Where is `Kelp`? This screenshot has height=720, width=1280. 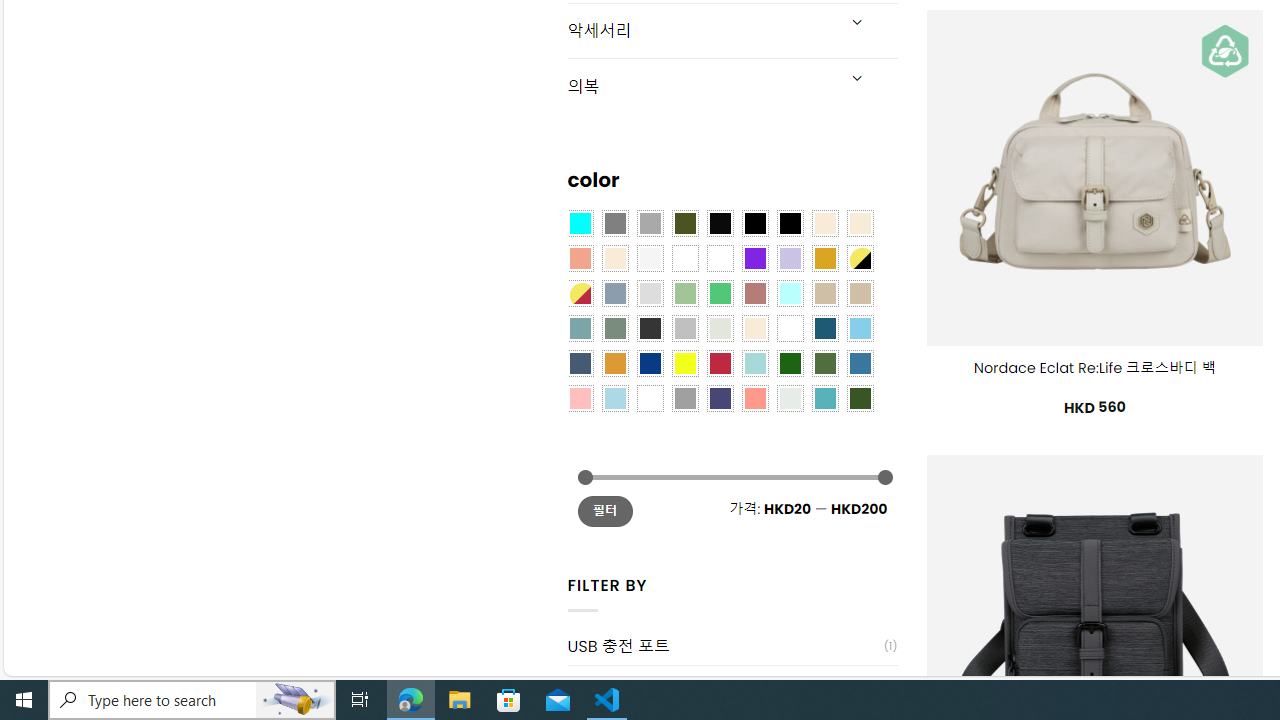
Kelp is located at coordinates (720, 257).